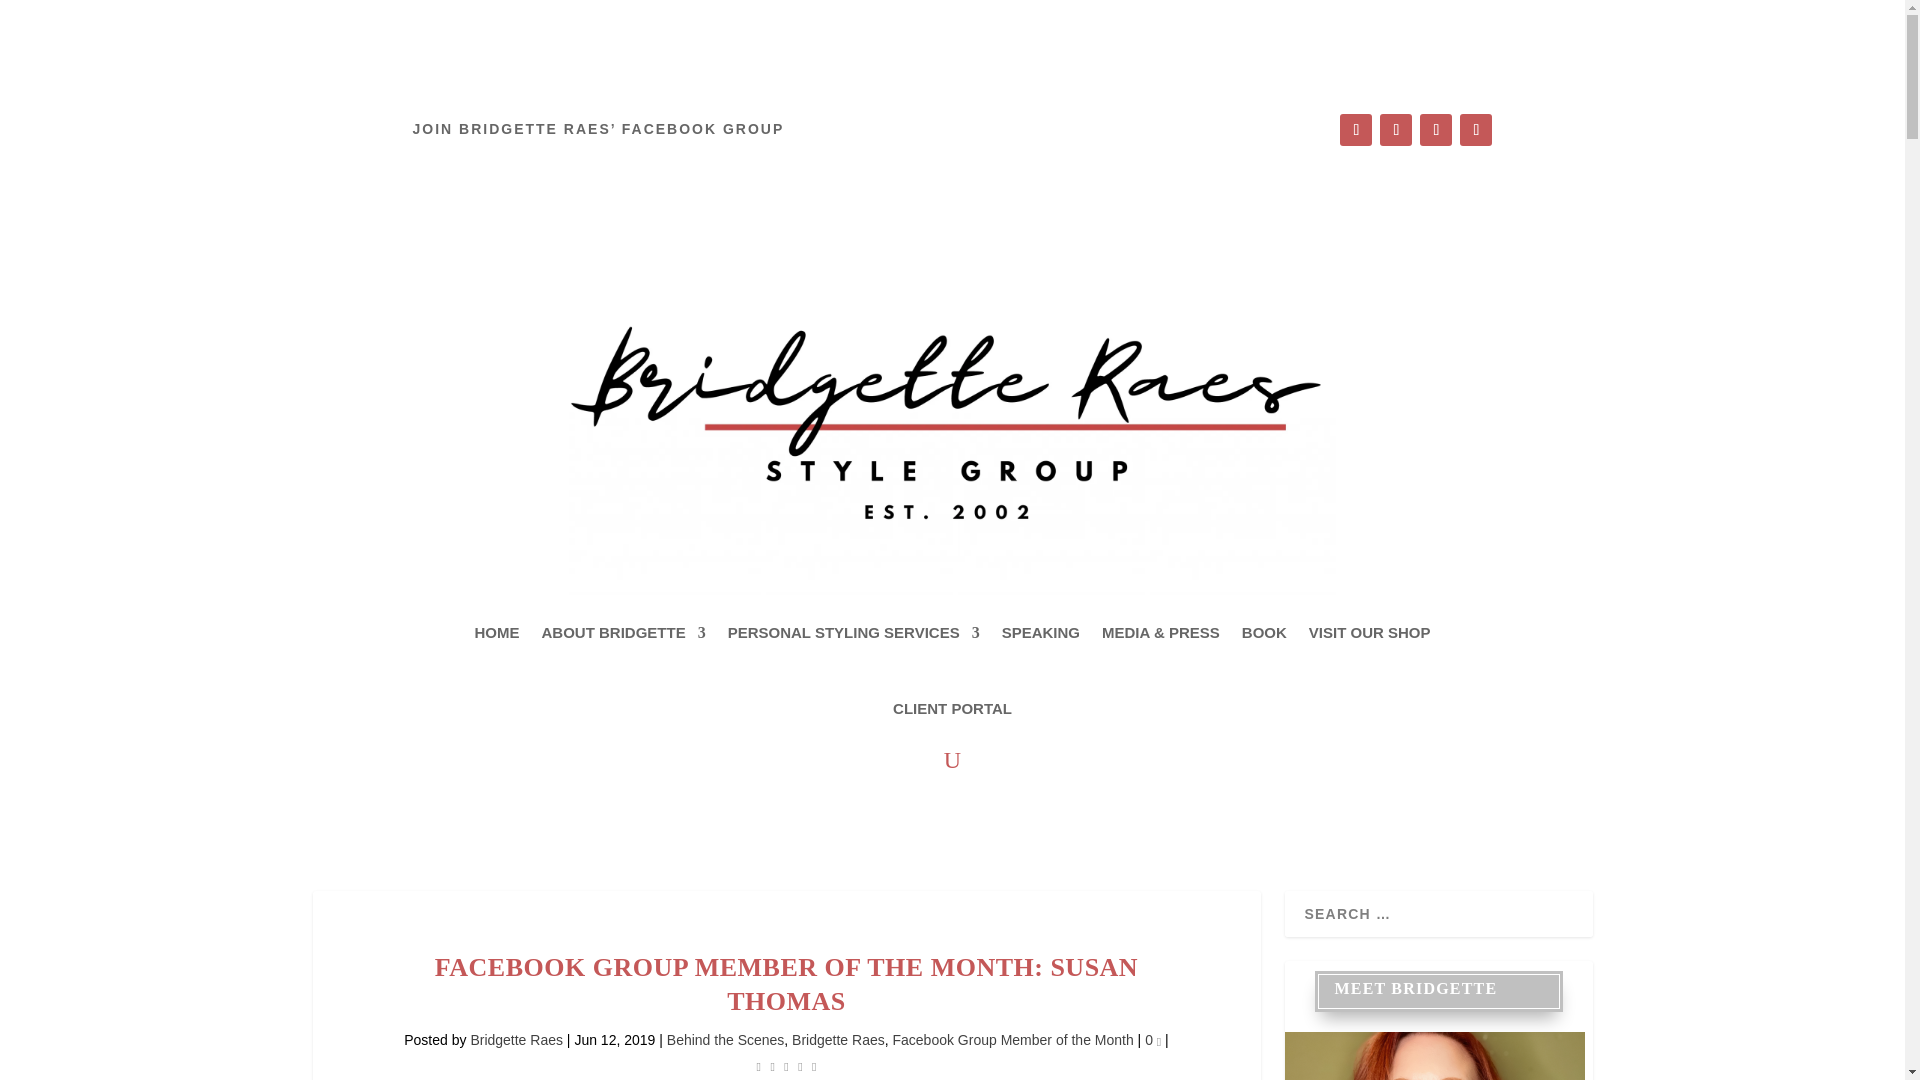 This screenshot has height=1080, width=1920. What do you see at coordinates (1012, 1040) in the screenshot?
I see `Facebook Group Member of the Month` at bounding box center [1012, 1040].